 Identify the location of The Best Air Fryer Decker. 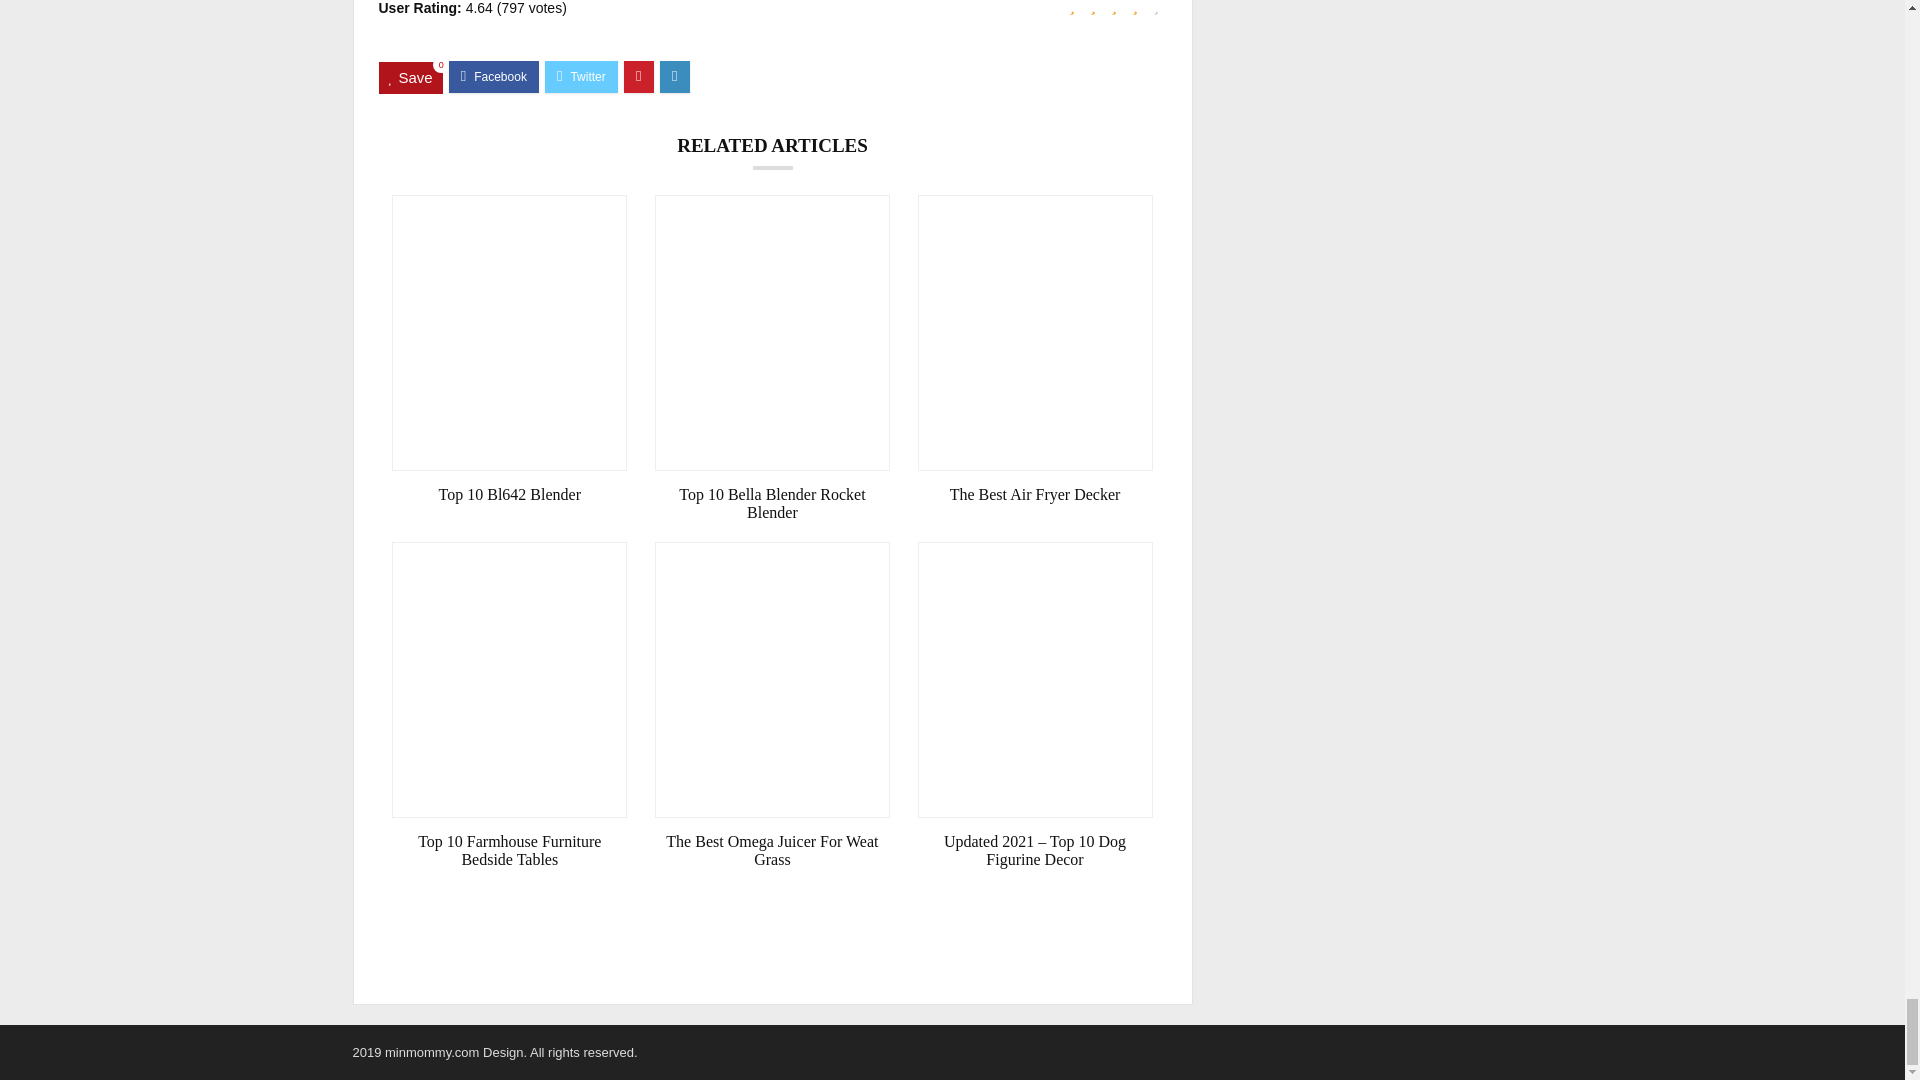
(1035, 495).